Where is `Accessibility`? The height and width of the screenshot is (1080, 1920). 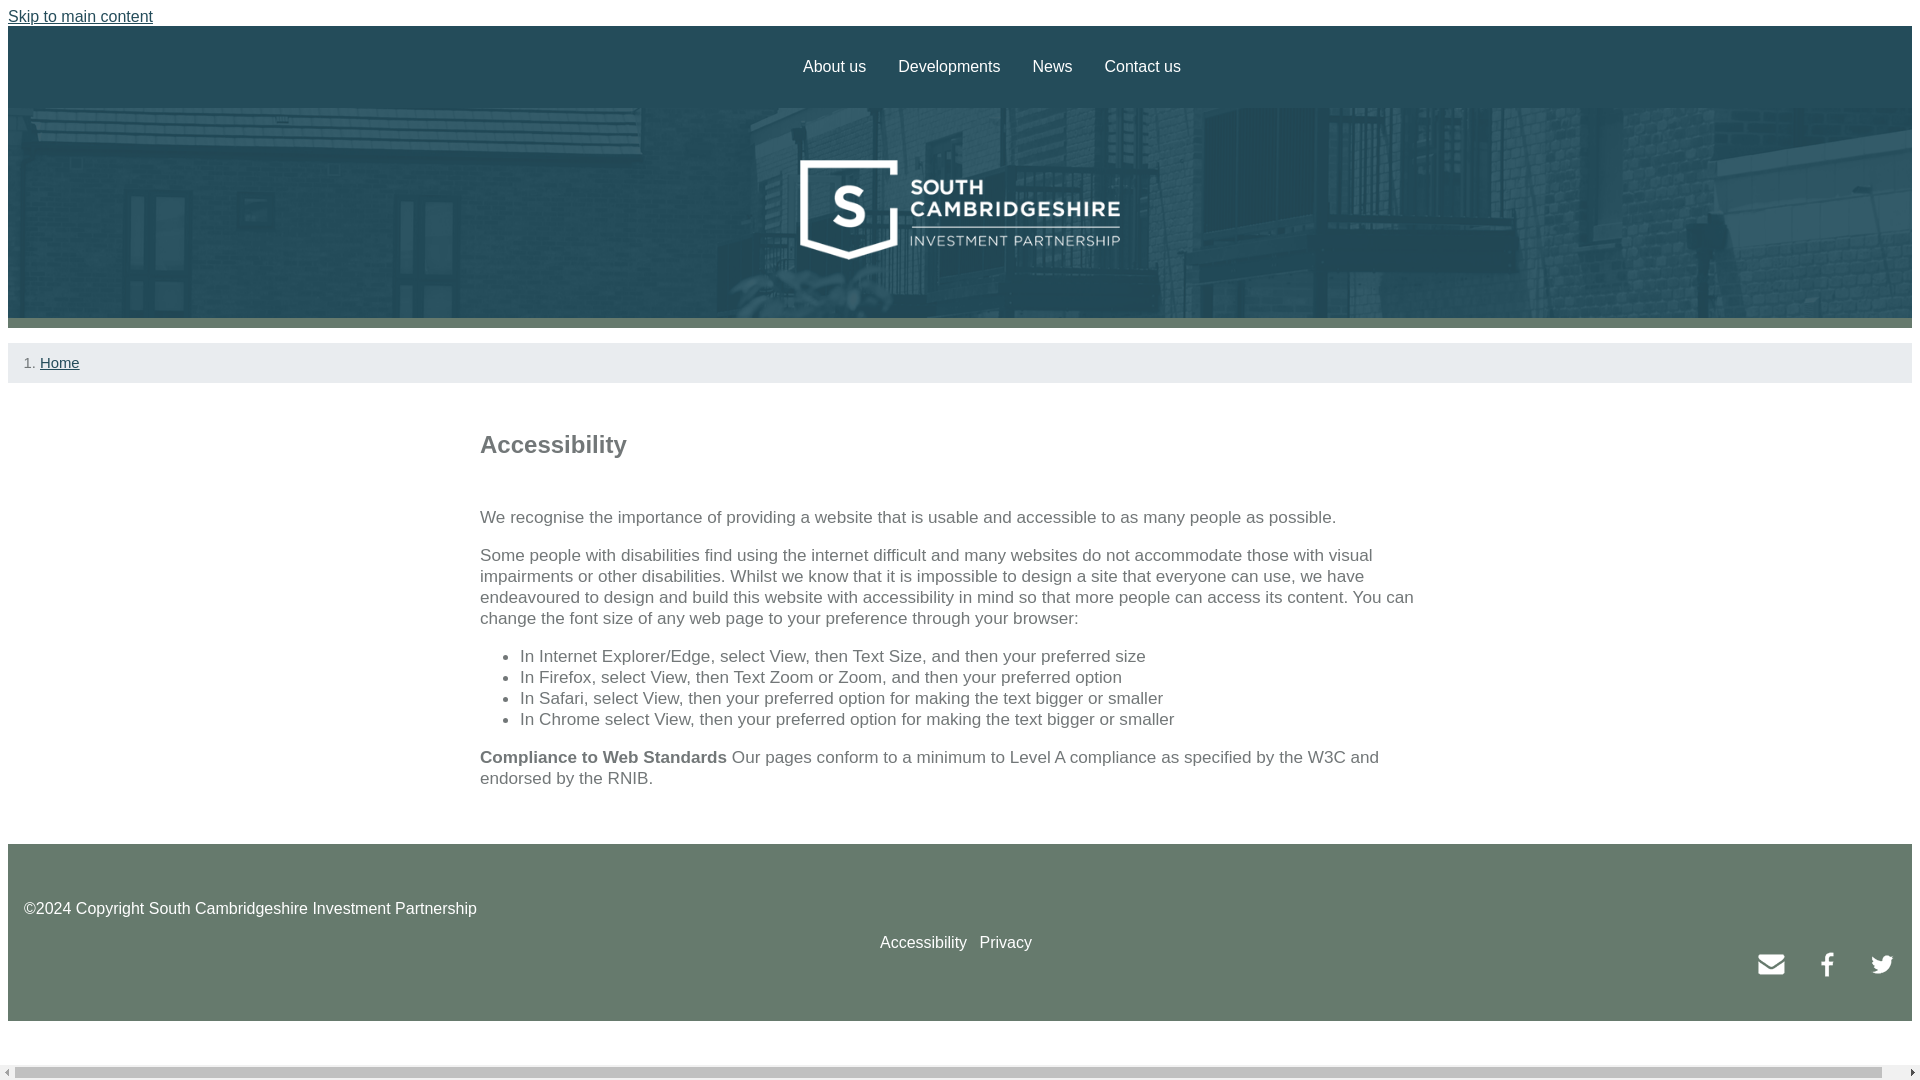
Accessibility is located at coordinates (927, 942).